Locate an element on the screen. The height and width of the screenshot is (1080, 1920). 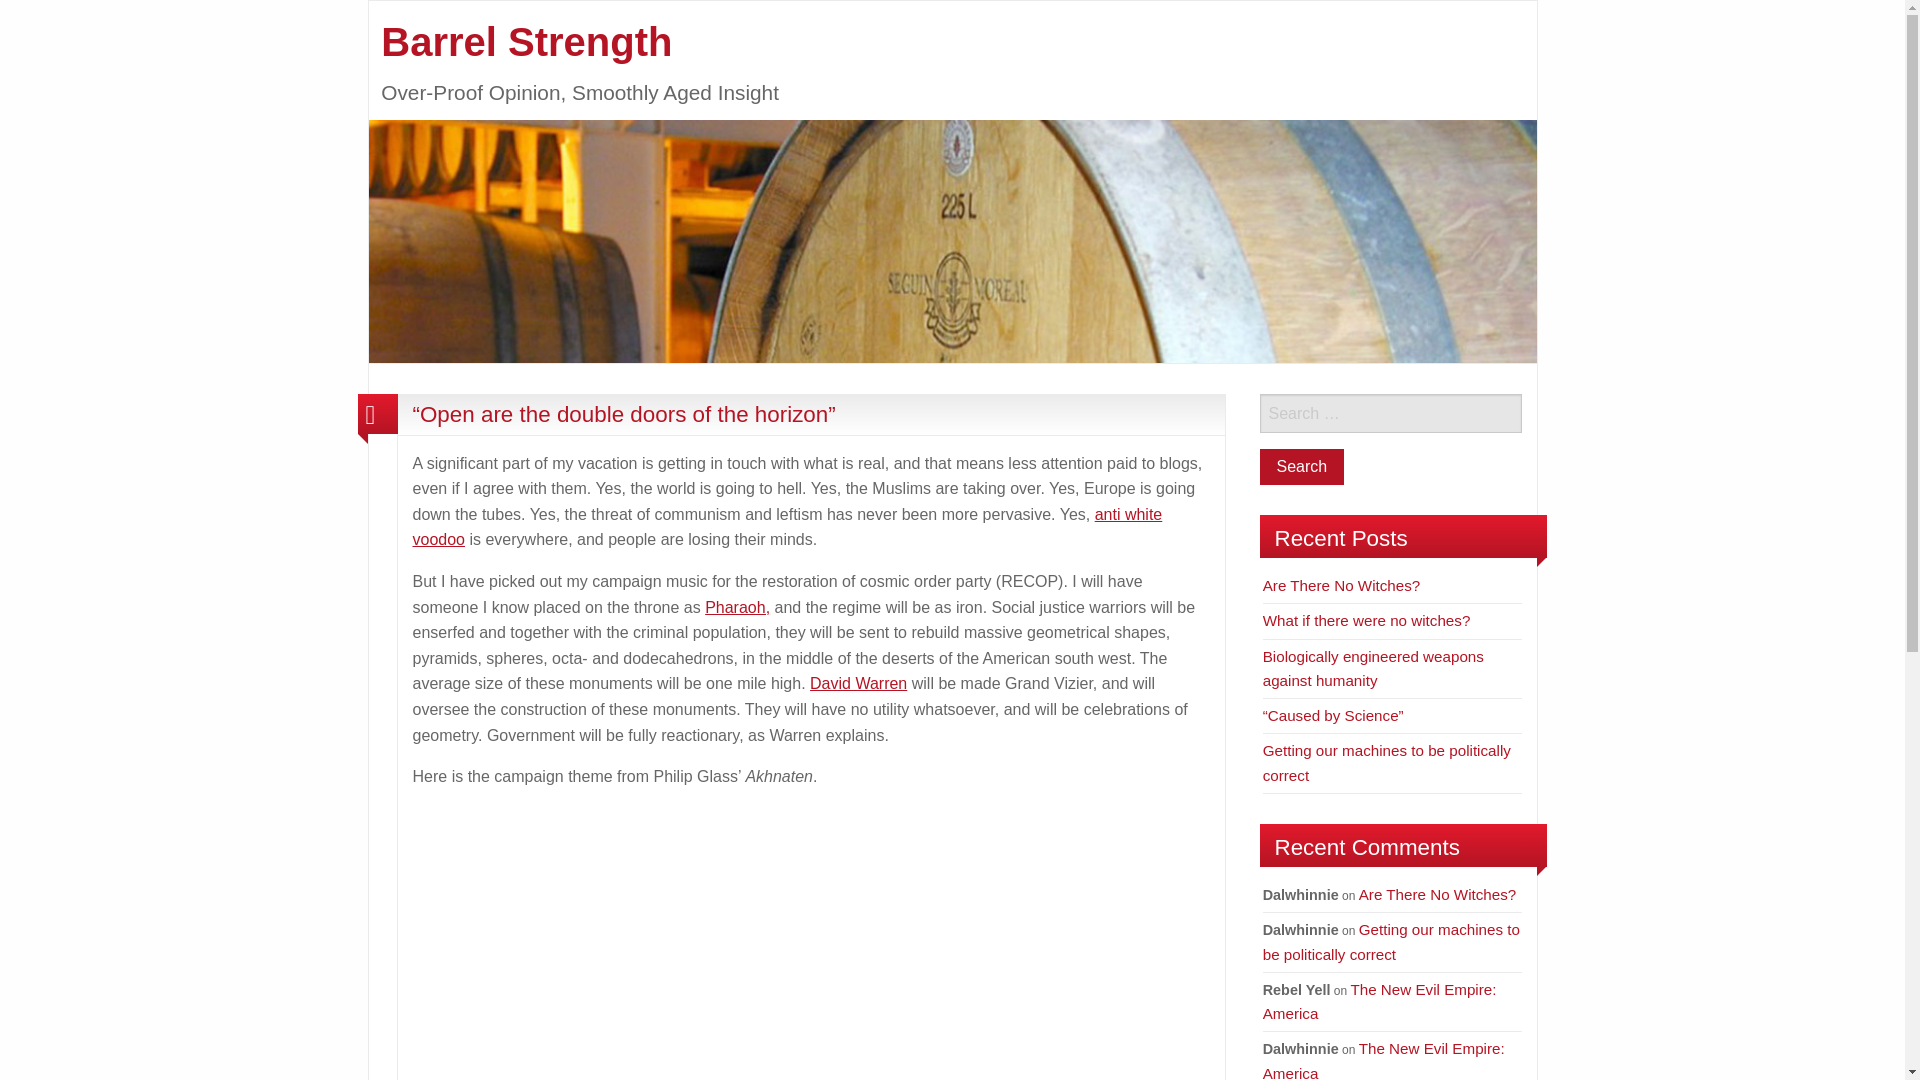
Getting our machines to be politically correct is located at coordinates (1387, 762).